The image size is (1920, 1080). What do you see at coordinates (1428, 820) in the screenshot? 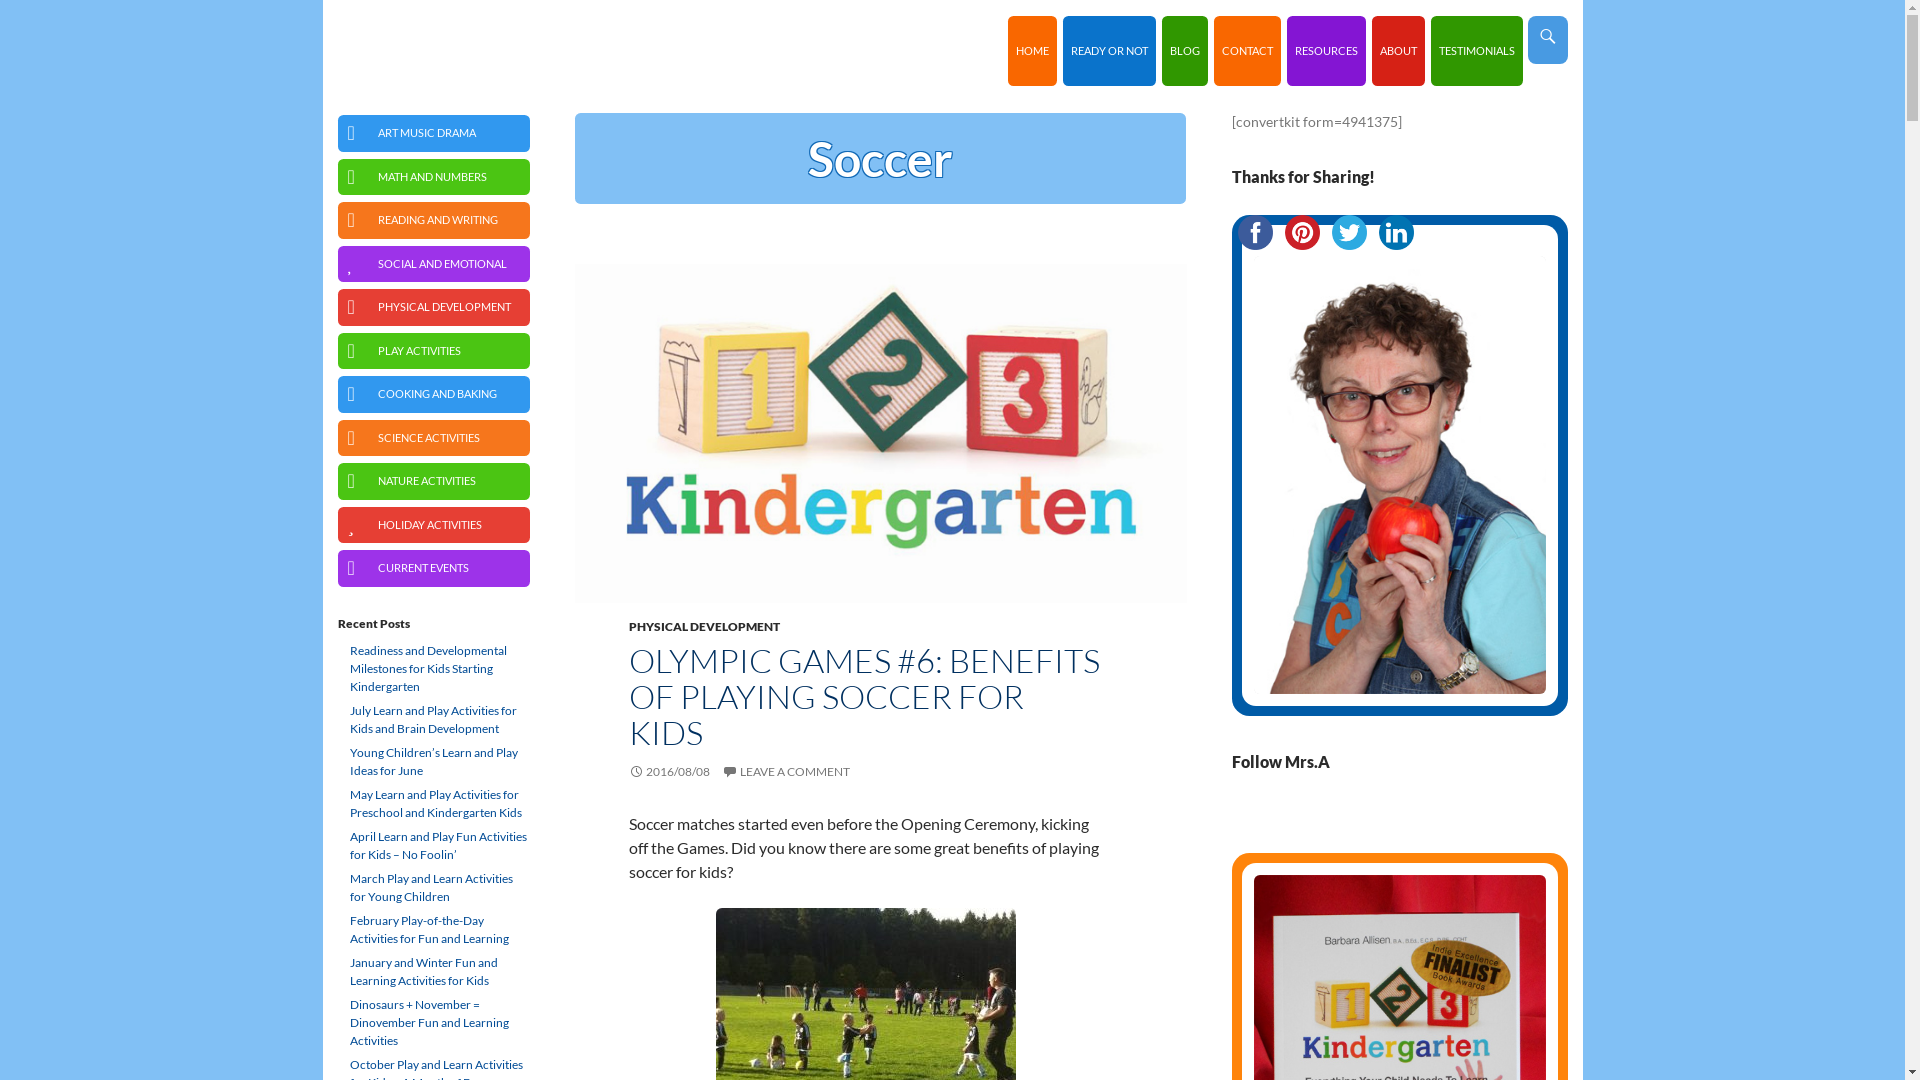
I see `youtube` at bounding box center [1428, 820].